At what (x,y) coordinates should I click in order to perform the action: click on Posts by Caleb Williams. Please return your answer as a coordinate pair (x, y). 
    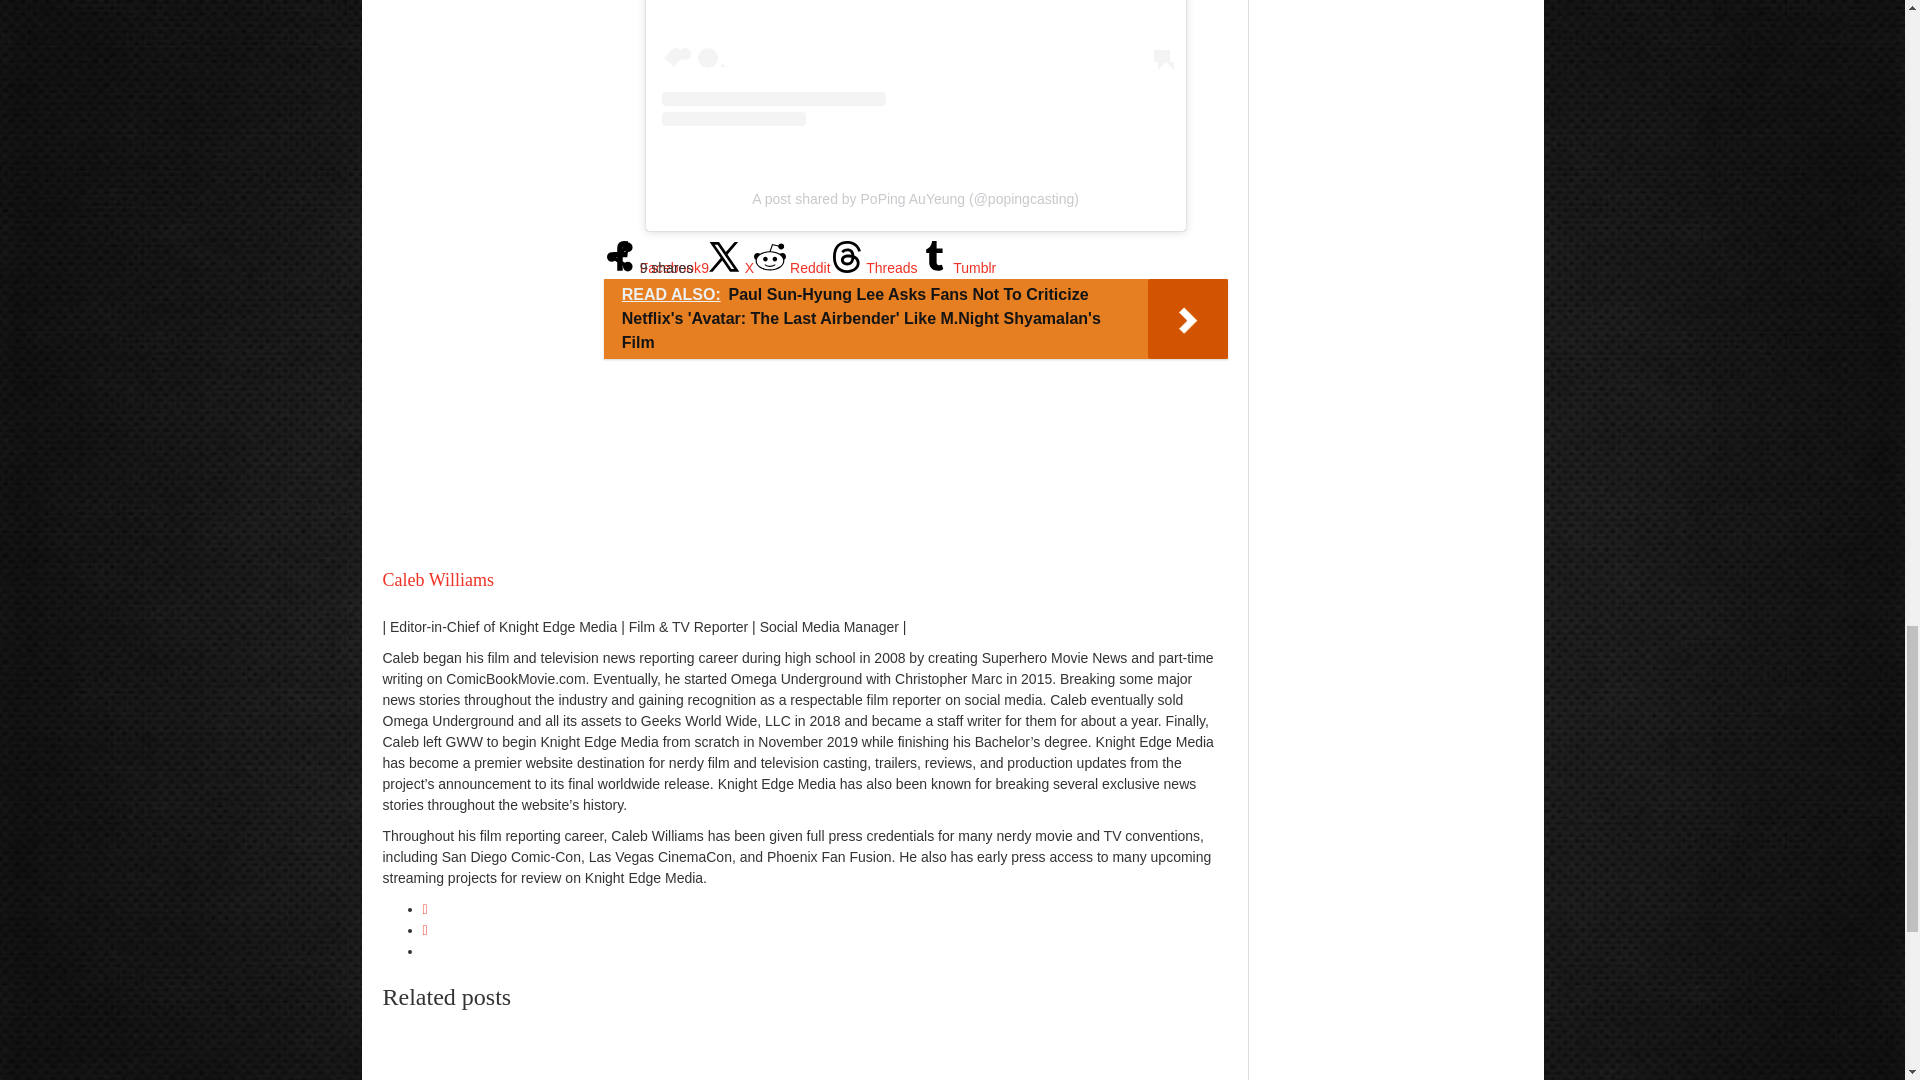
    Looking at the image, I should click on (438, 580).